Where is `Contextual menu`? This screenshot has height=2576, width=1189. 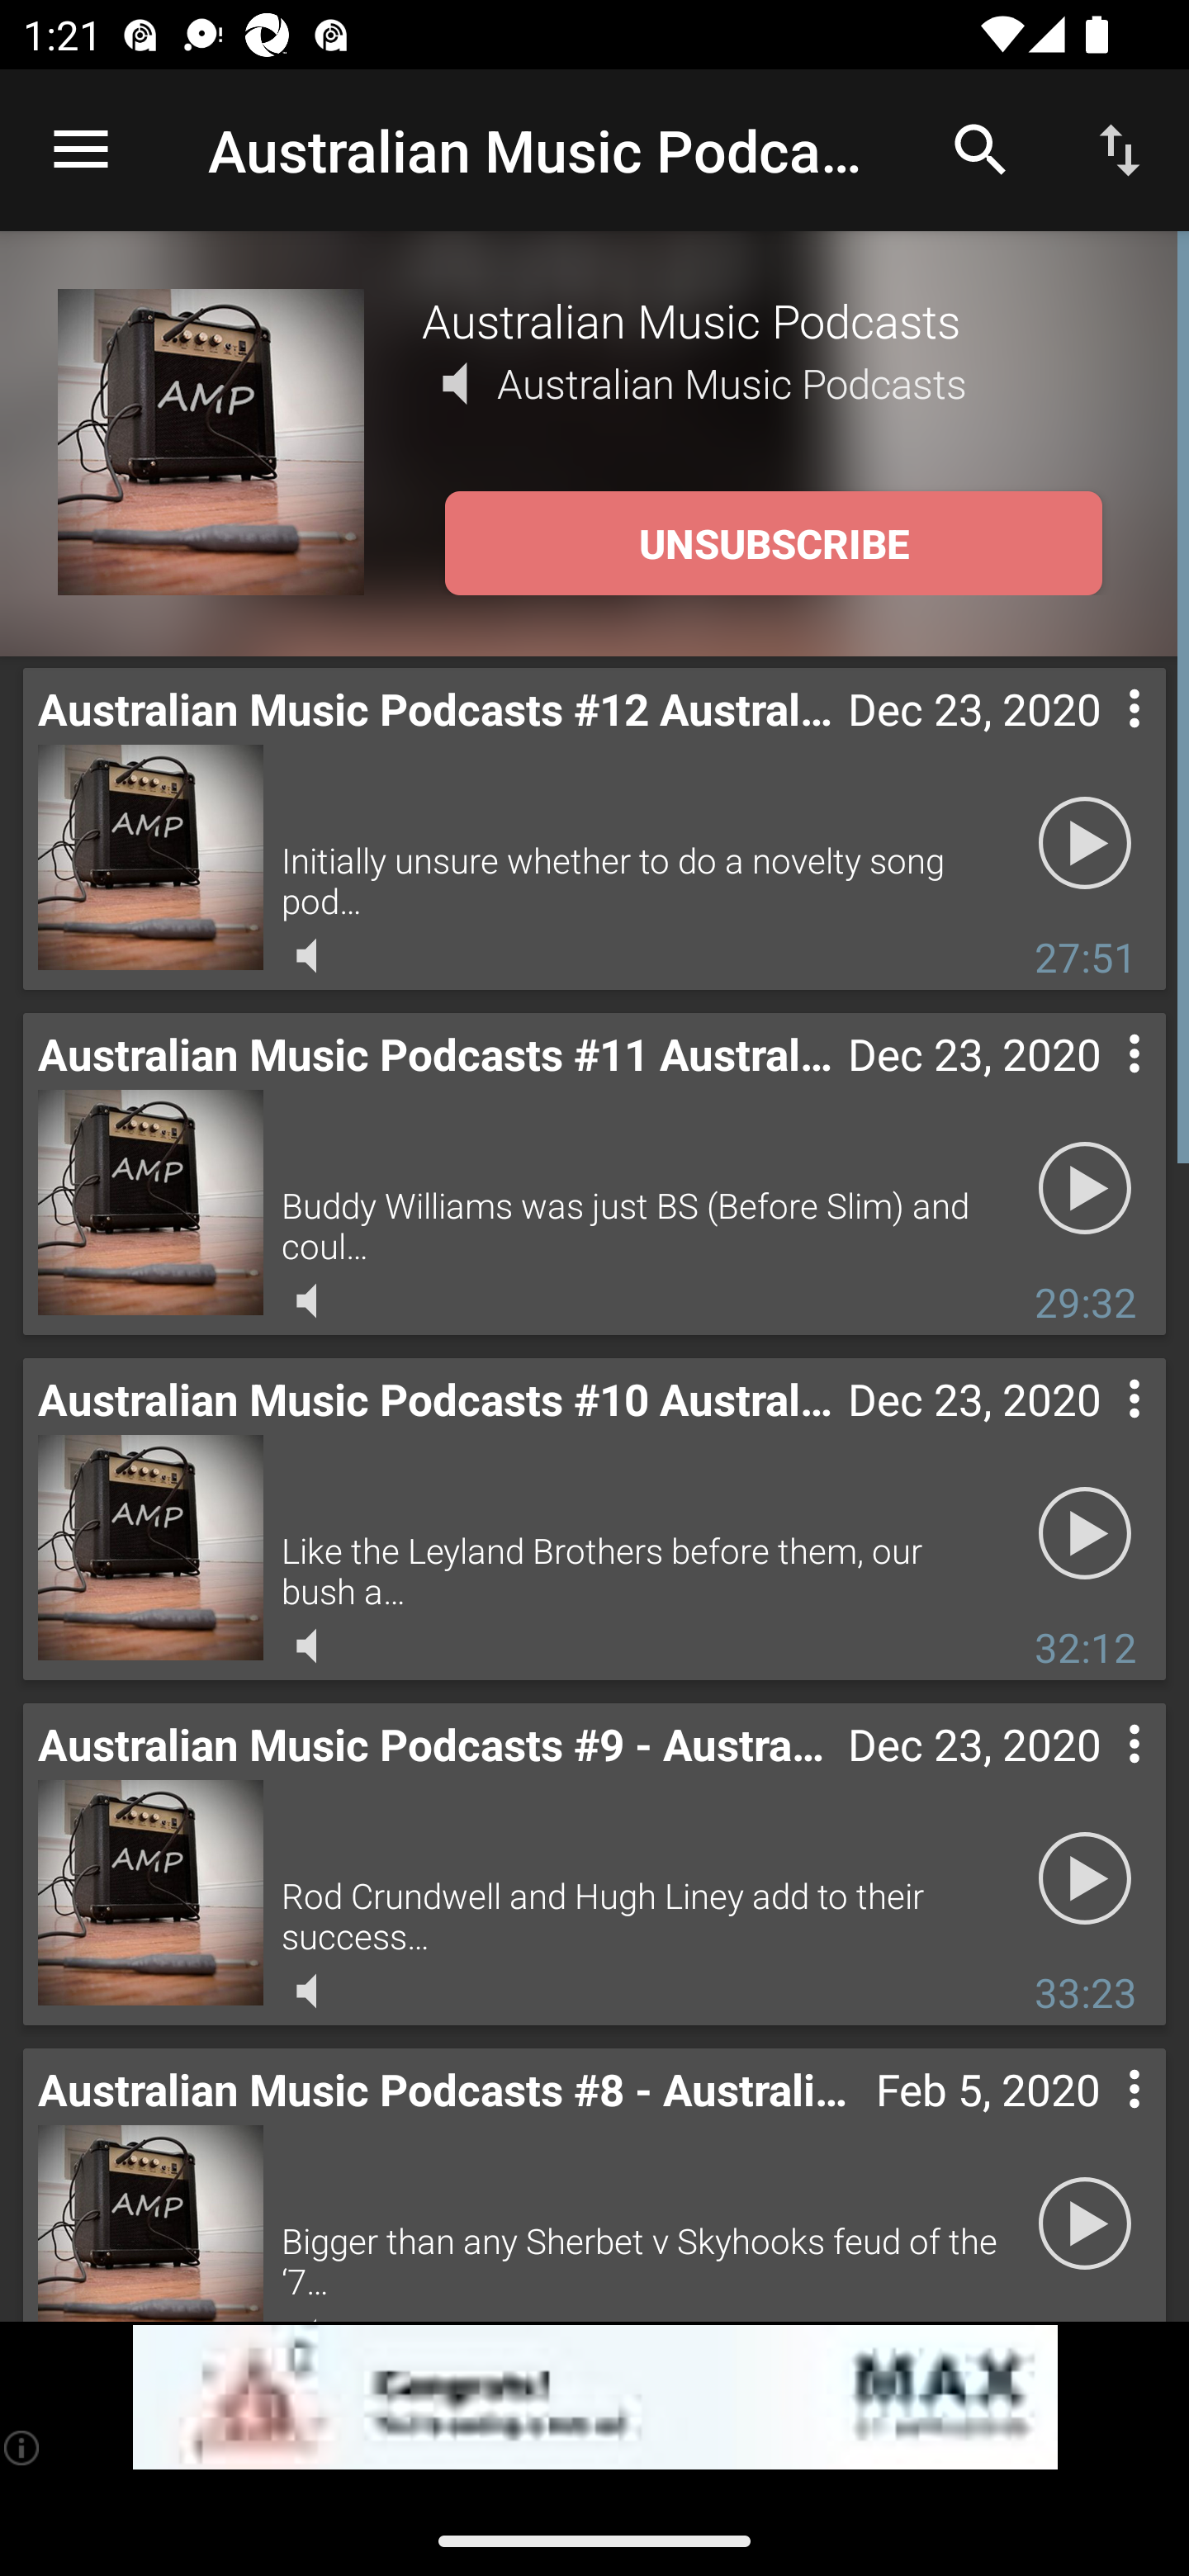
Contextual menu is located at coordinates (1098, 741).